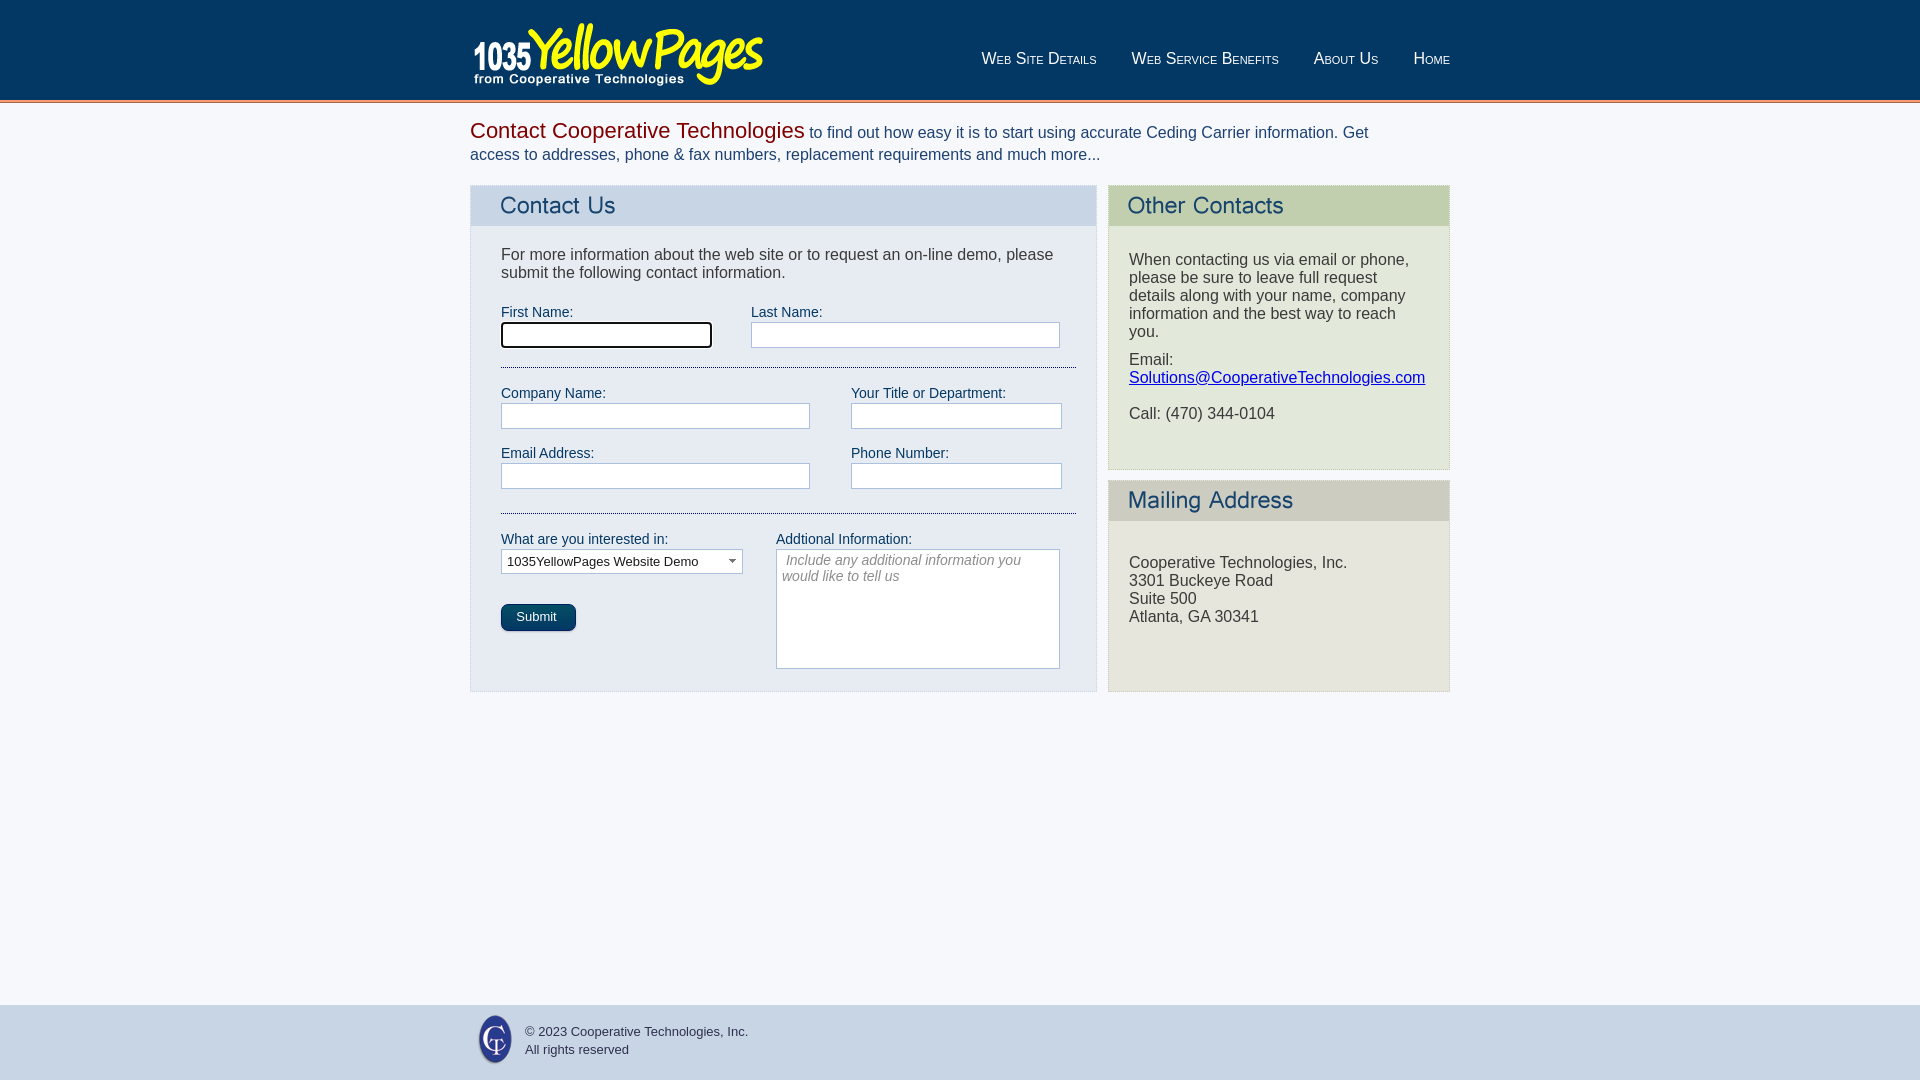 The height and width of the screenshot is (1080, 1920). Describe the element at coordinates (538, 618) in the screenshot. I see `Submit` at that location.